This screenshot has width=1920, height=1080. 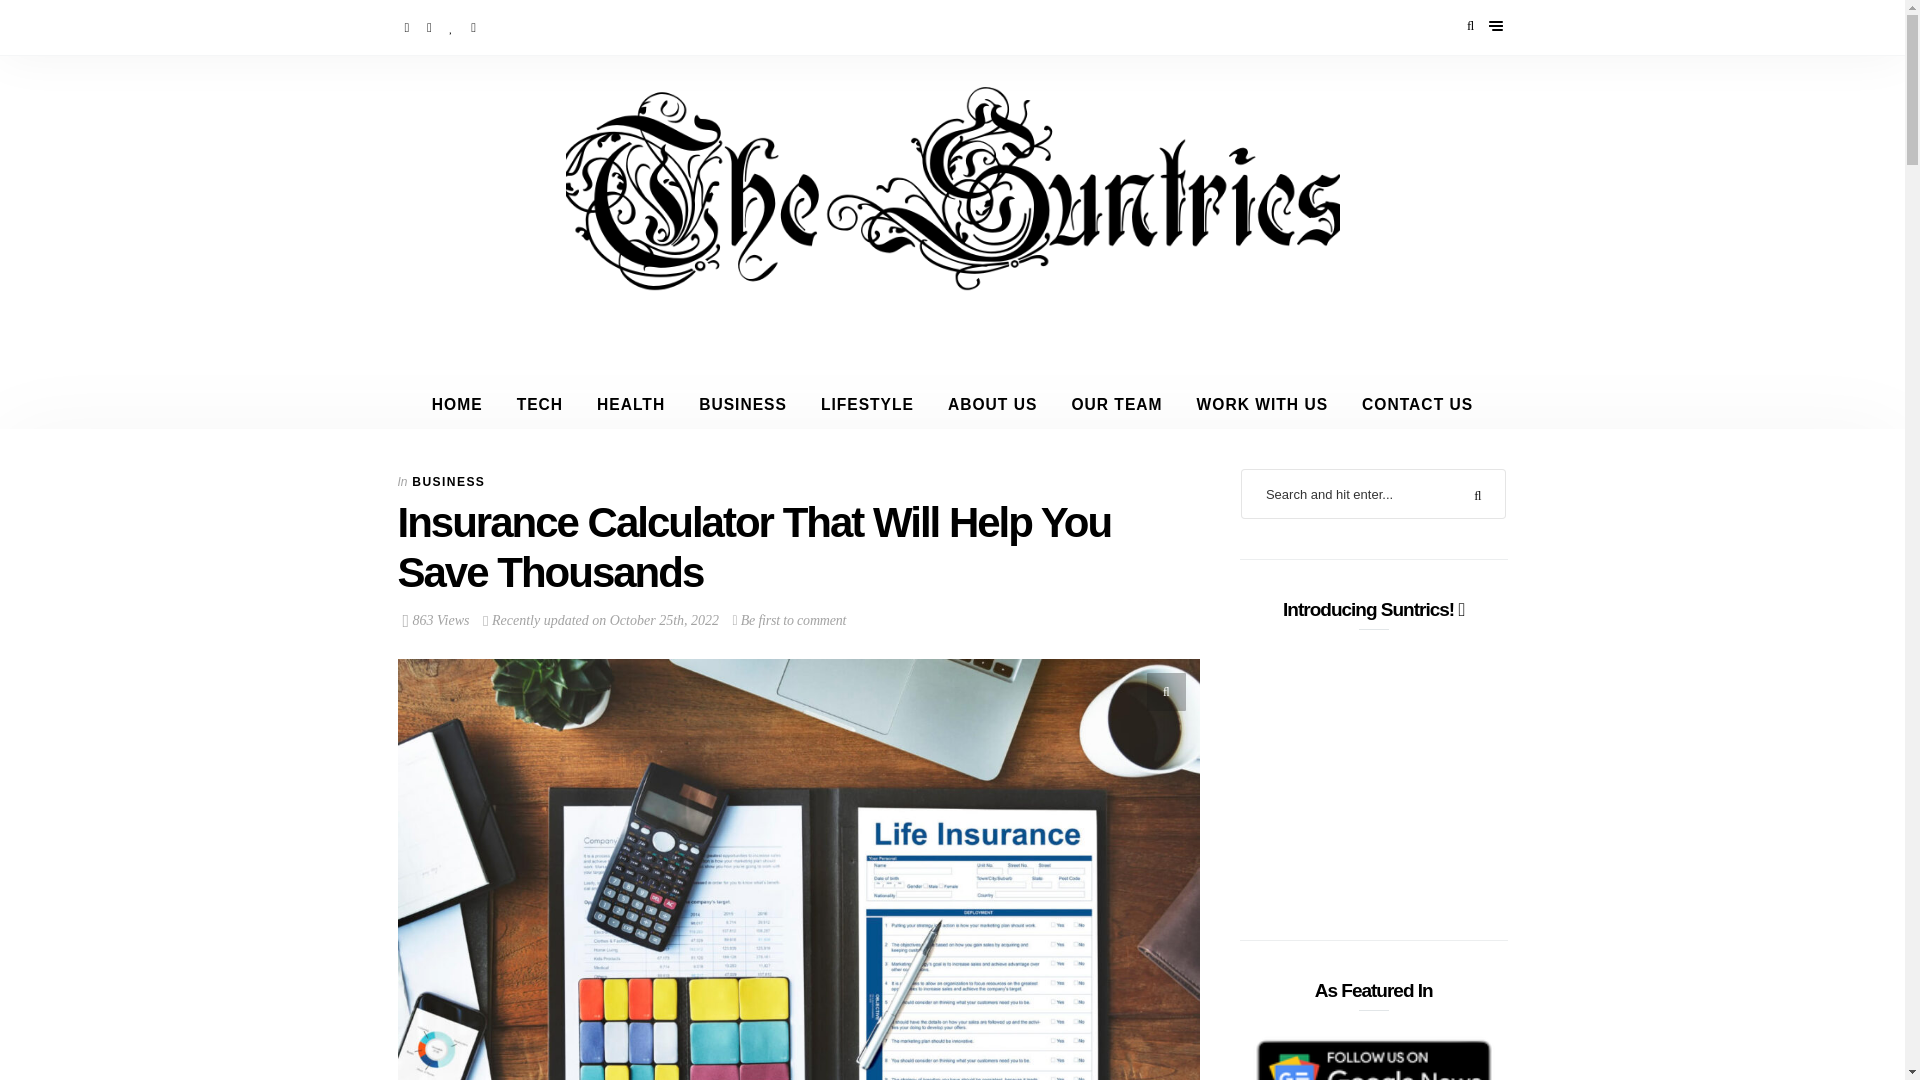 I want to click on BUSINESS, so click(x=448, y=482).